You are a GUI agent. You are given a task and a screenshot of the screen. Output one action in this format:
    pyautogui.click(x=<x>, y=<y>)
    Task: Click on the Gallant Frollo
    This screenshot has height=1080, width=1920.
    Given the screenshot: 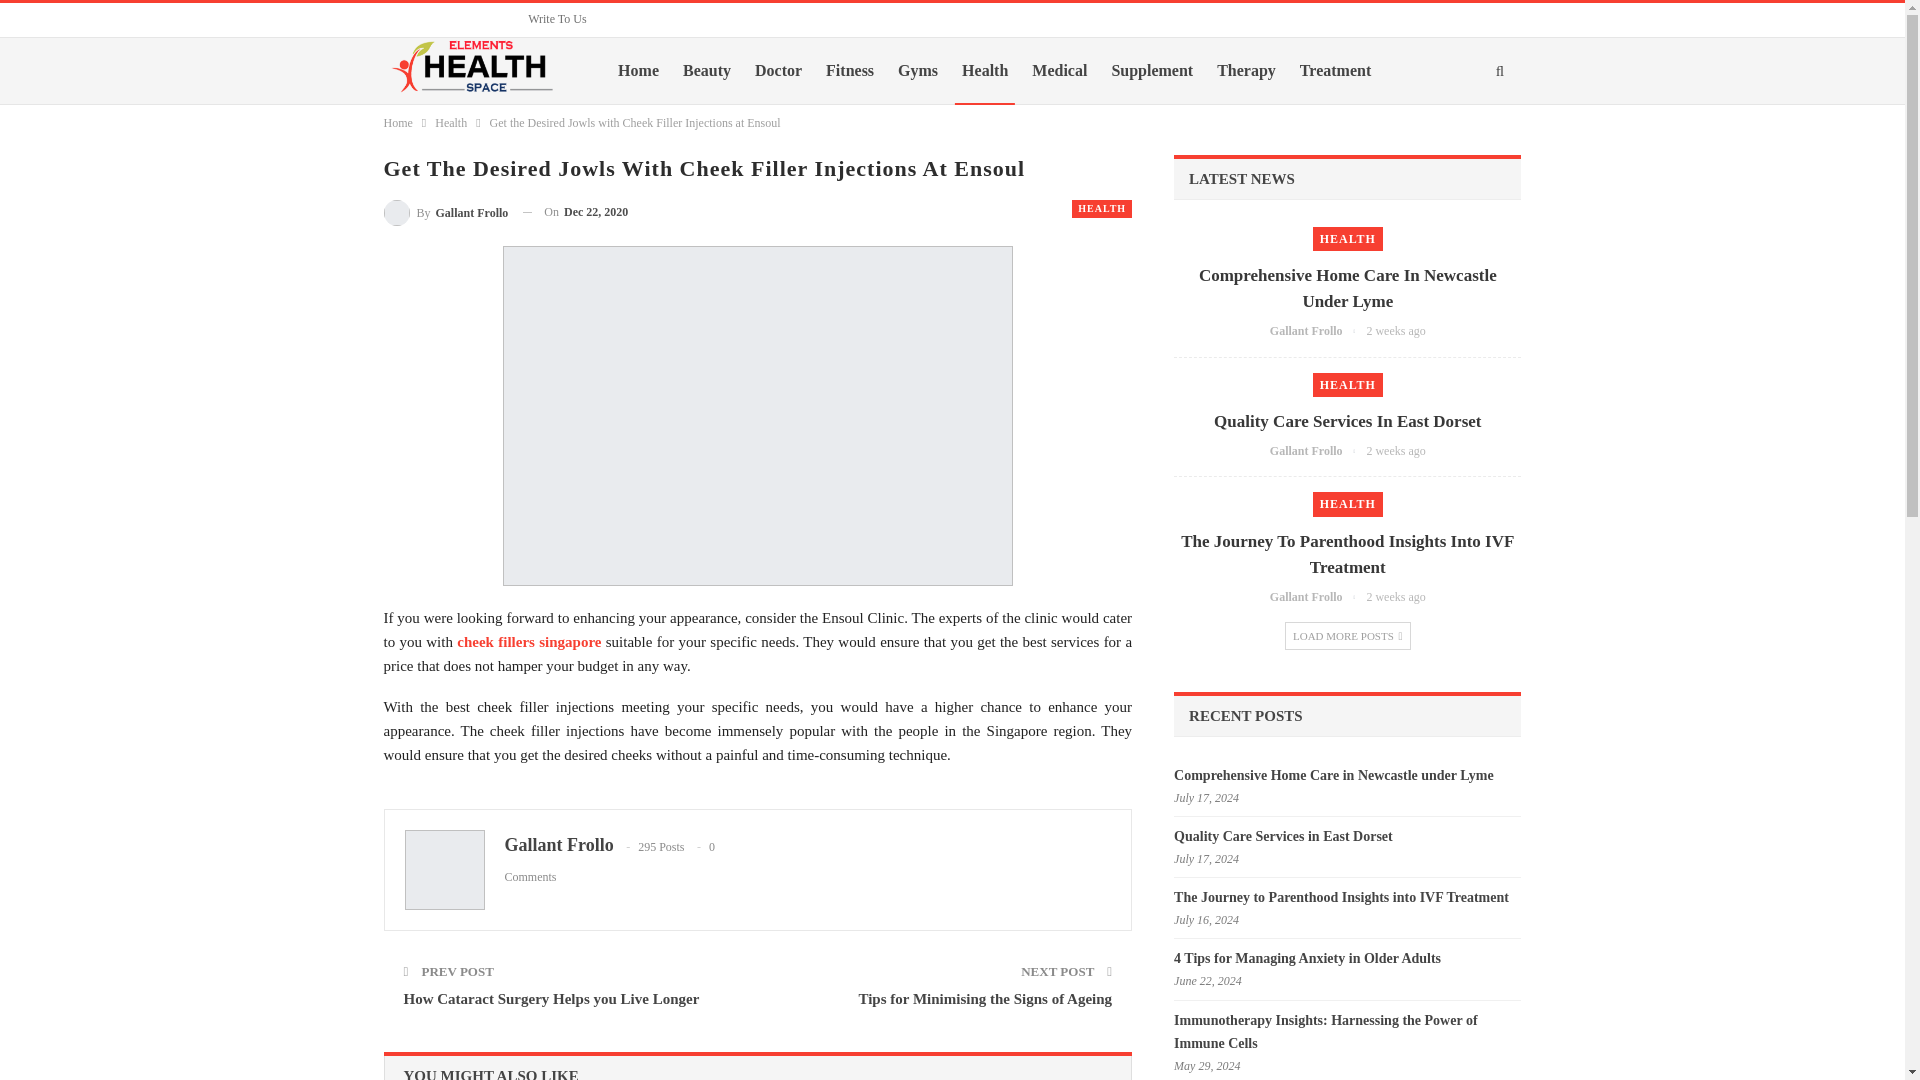 What is the action you would take?
    pyautogui.click(x=558, y=844)
    